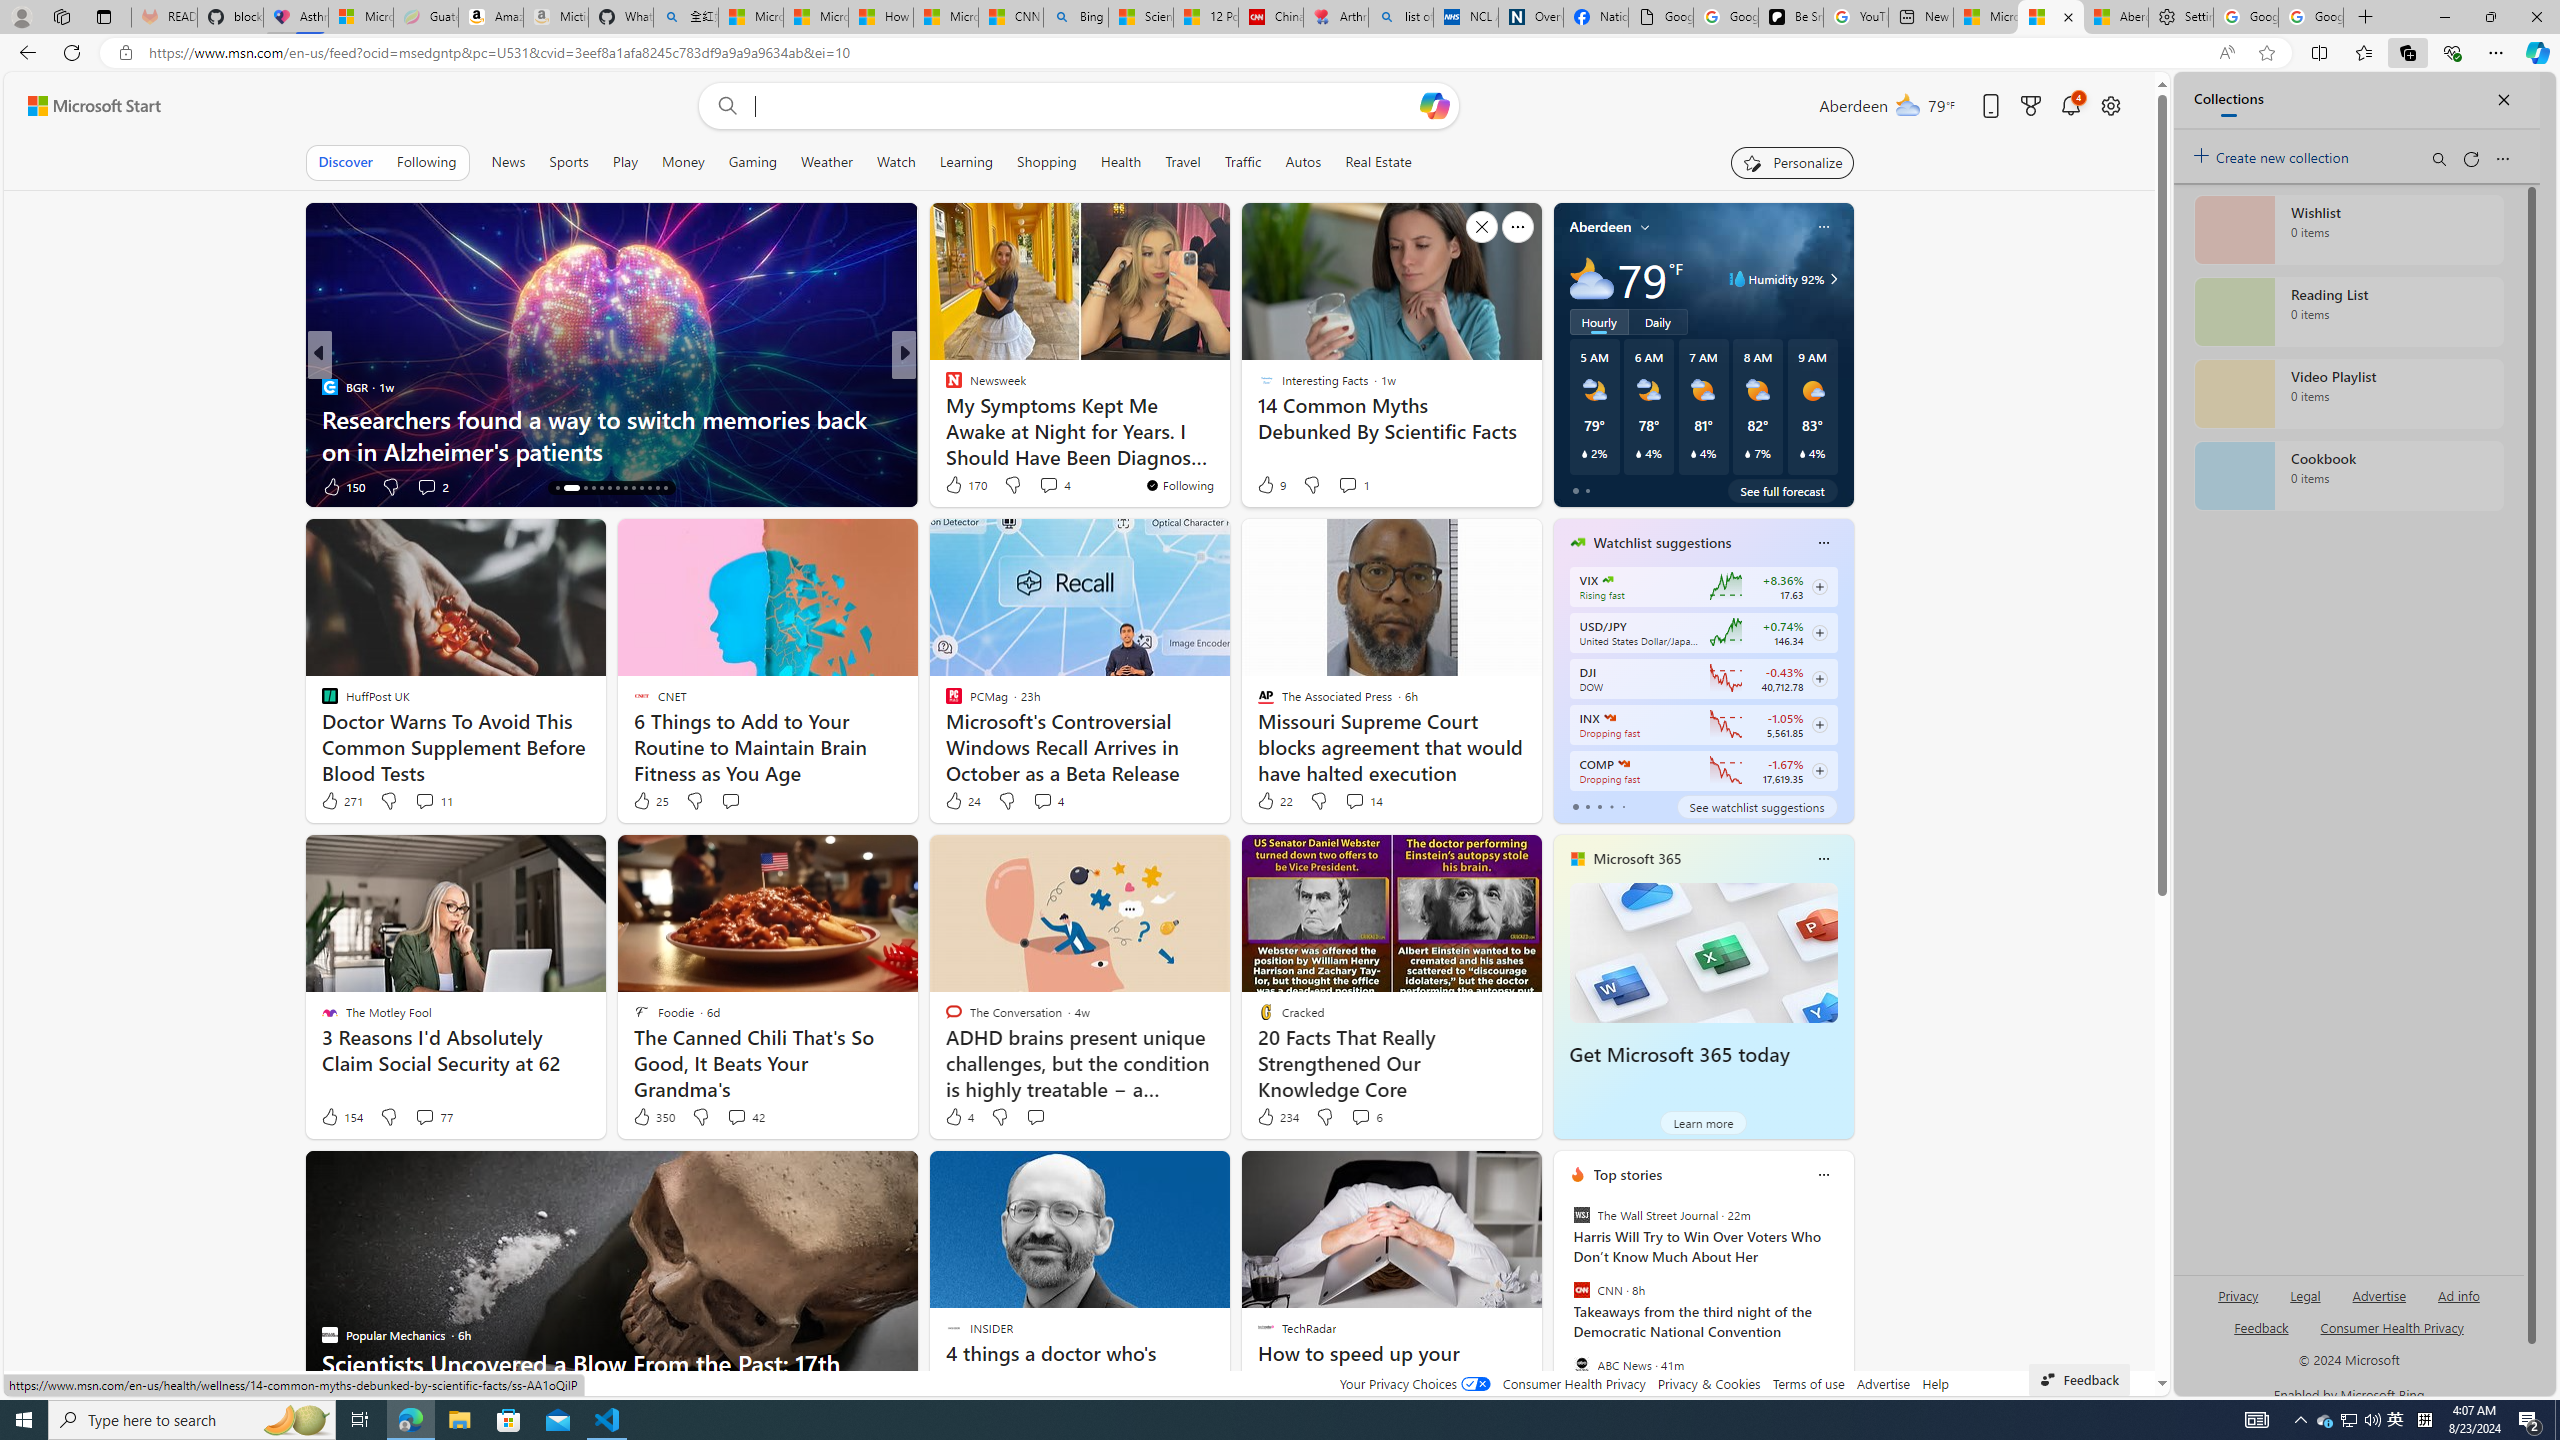 The width and height of the screenshot is (2560, 1440). Describe the element at coordinates (342, 486) in the screenshot. I see `113 Like` at that location.